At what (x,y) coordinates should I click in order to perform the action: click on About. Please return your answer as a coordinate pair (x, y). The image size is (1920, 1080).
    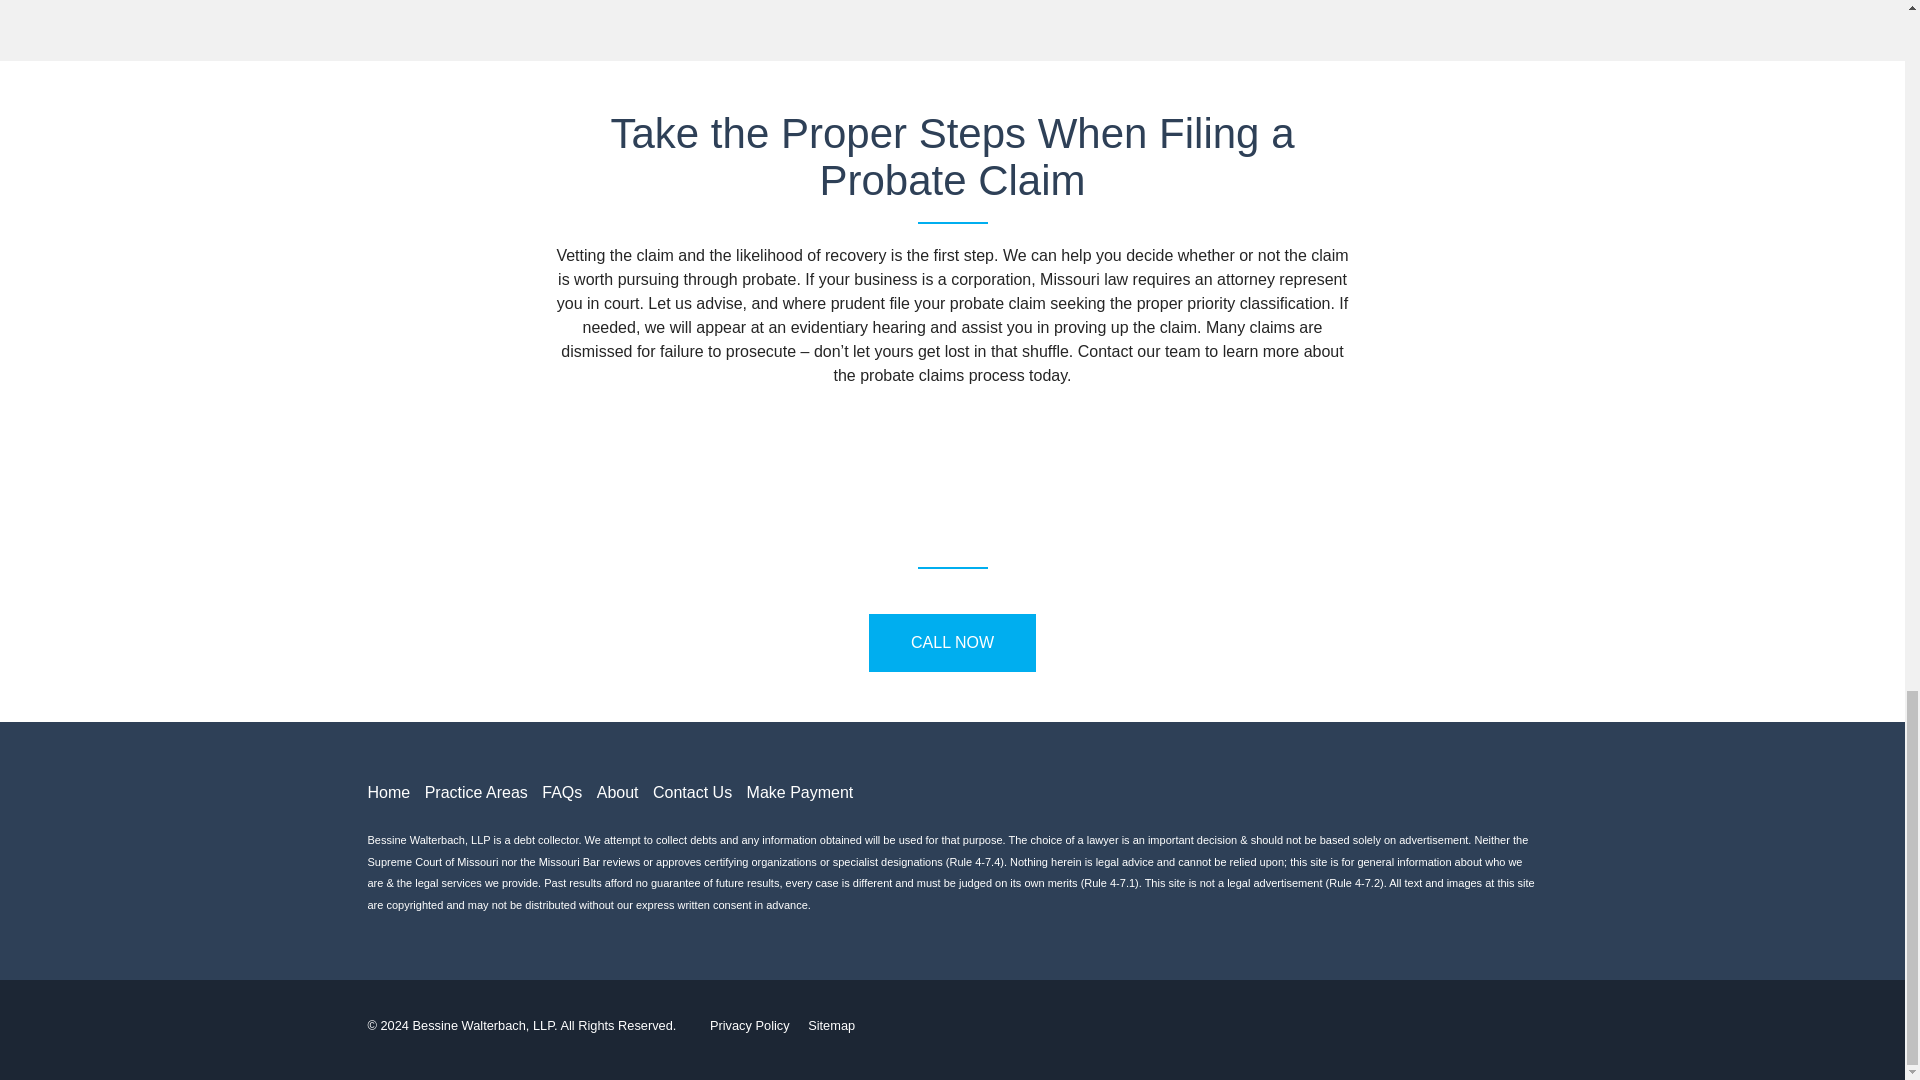
    Looking at the image, I should click on (618, 792).